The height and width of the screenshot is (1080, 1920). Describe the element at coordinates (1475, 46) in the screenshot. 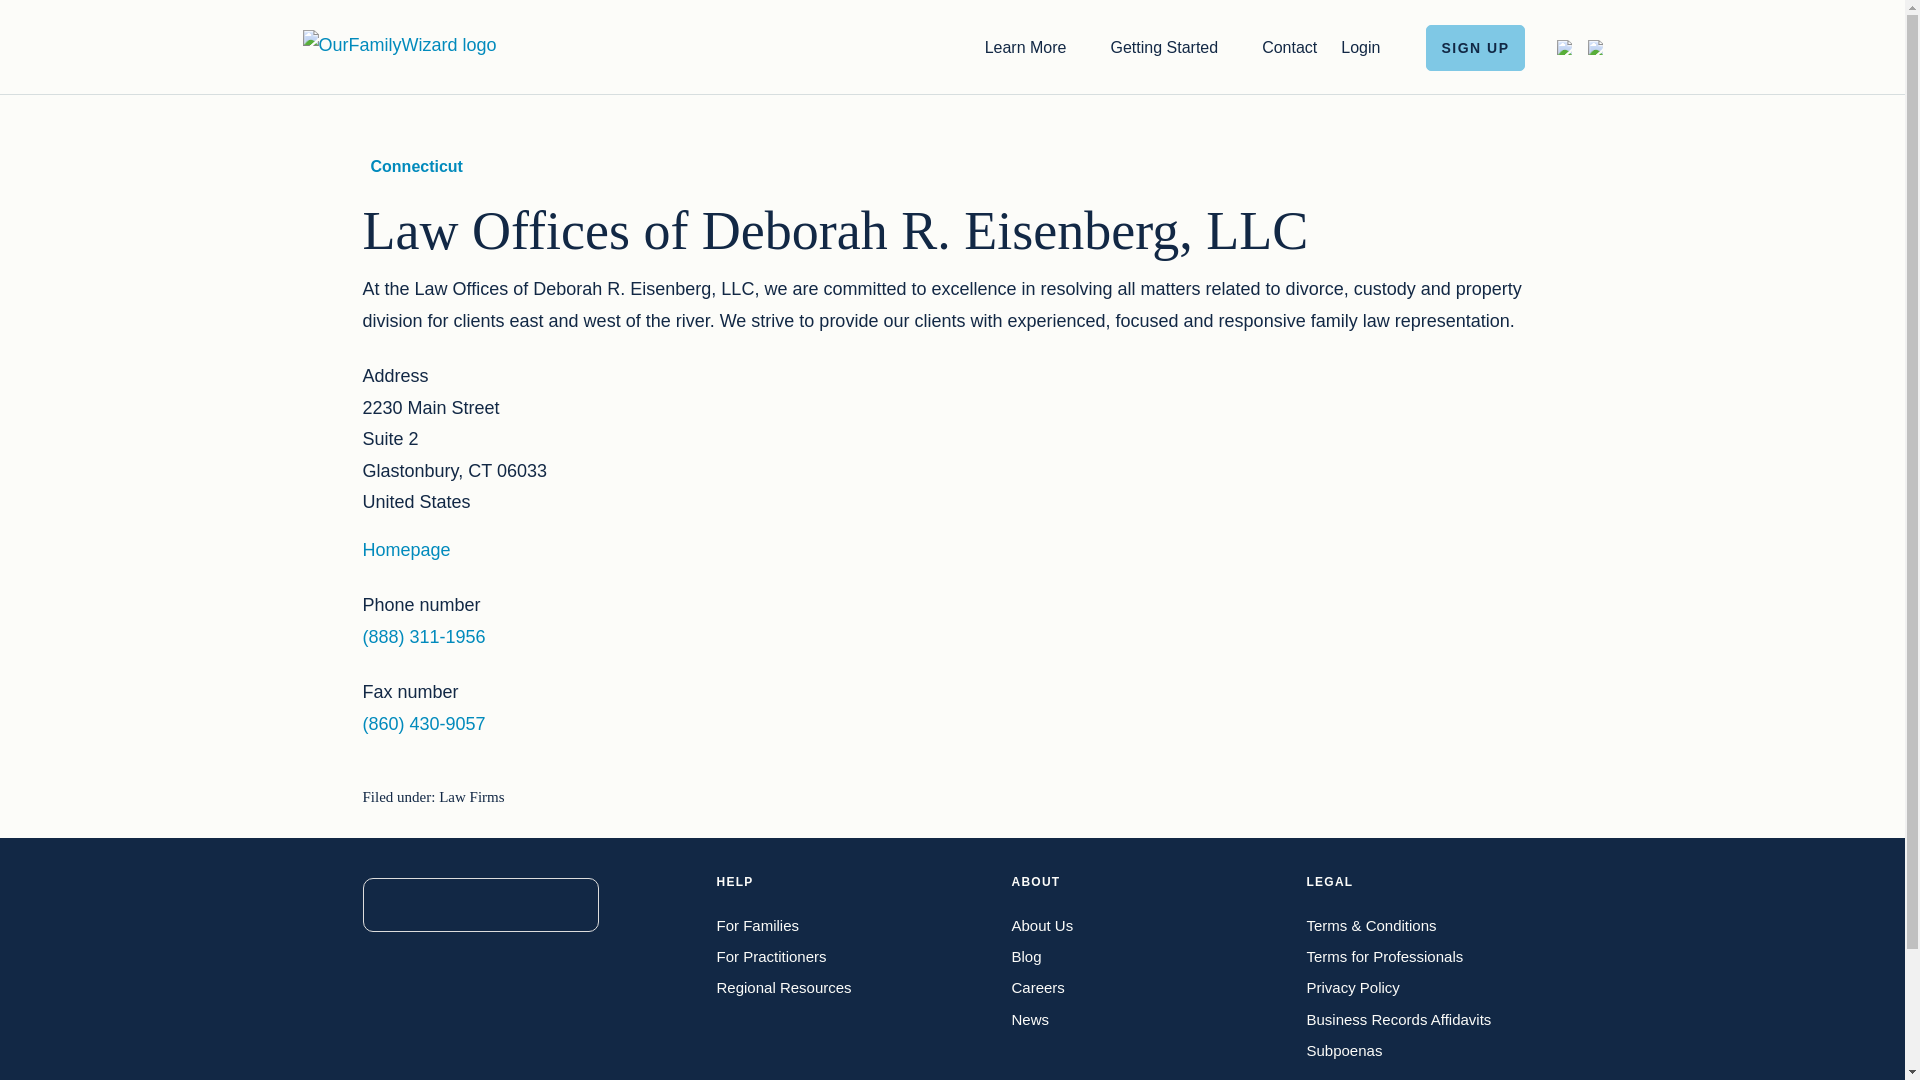

I see `SIGN UP` at that location.